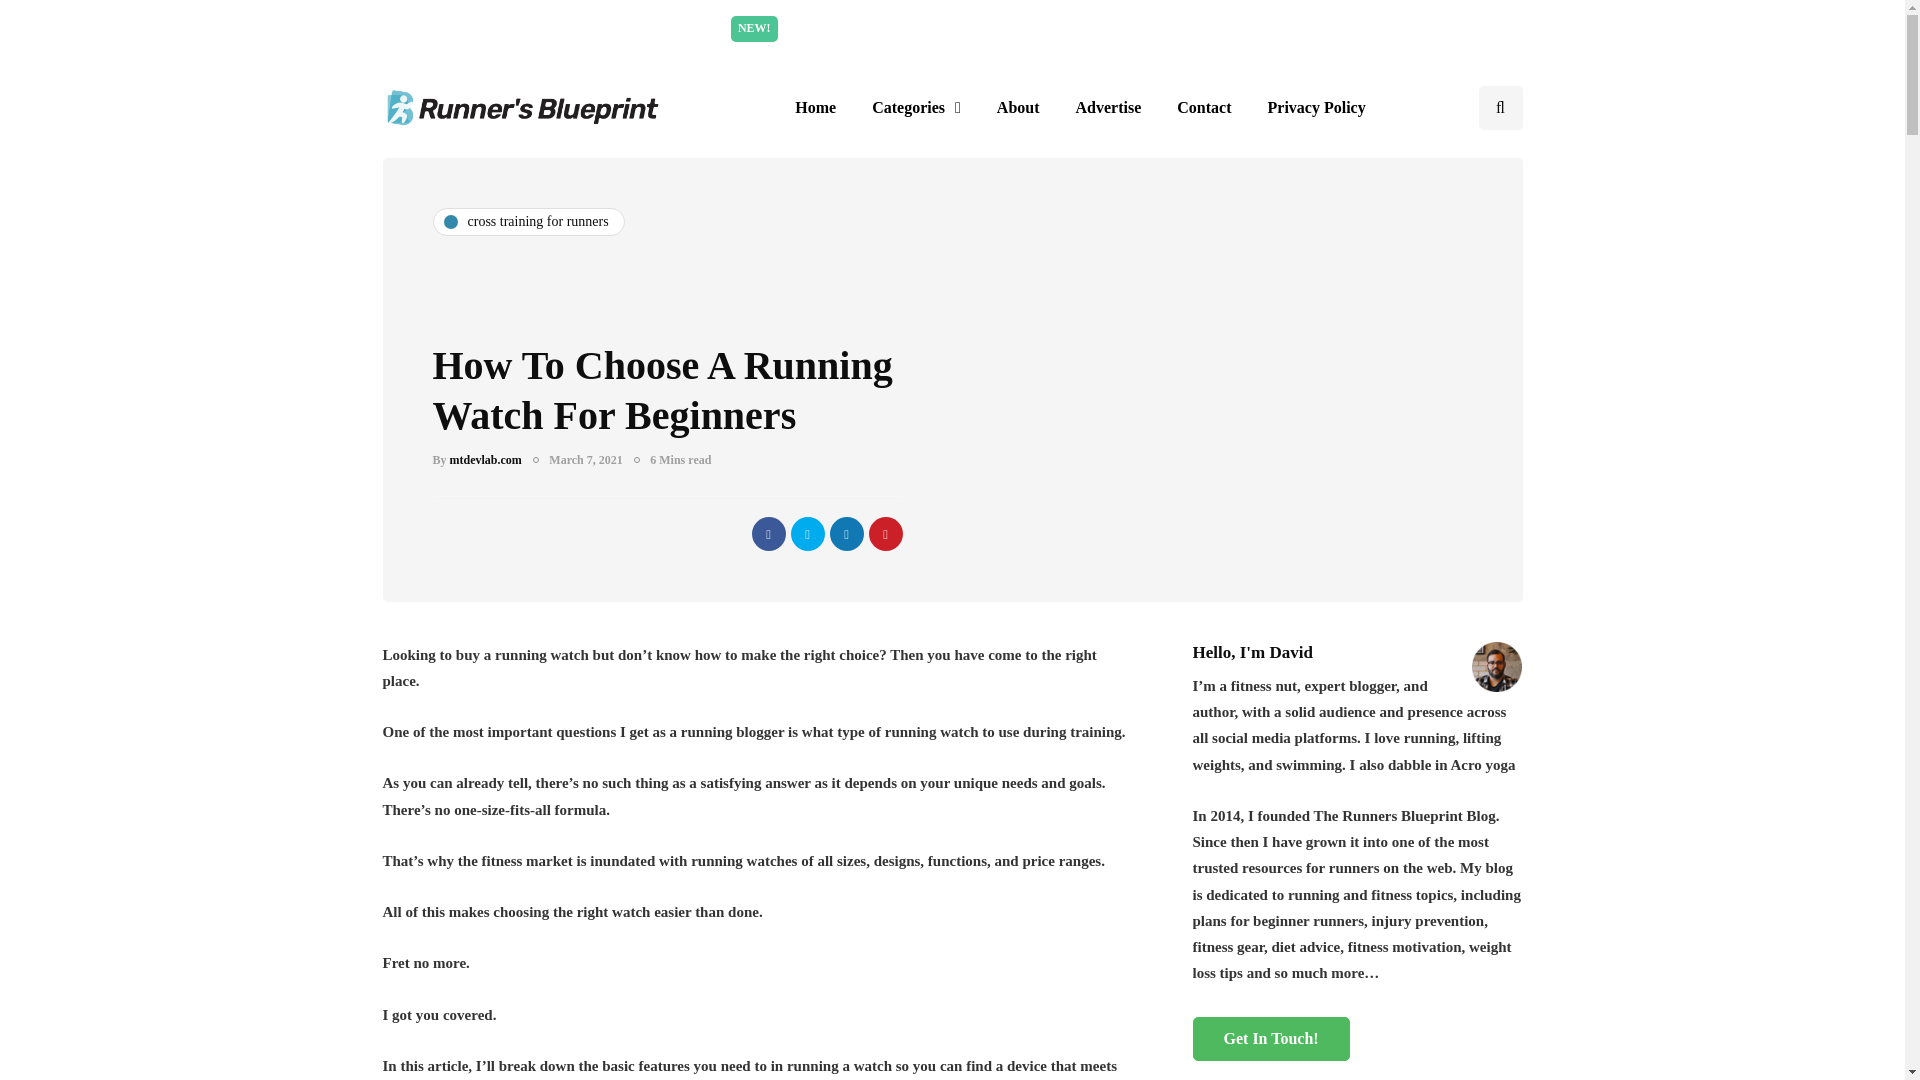 This screenshot has height=1080, width=1920. What do you see at coordinates (806, 534) in the screenshot?
I see `Tweet this` at bounding box center [806, 534].